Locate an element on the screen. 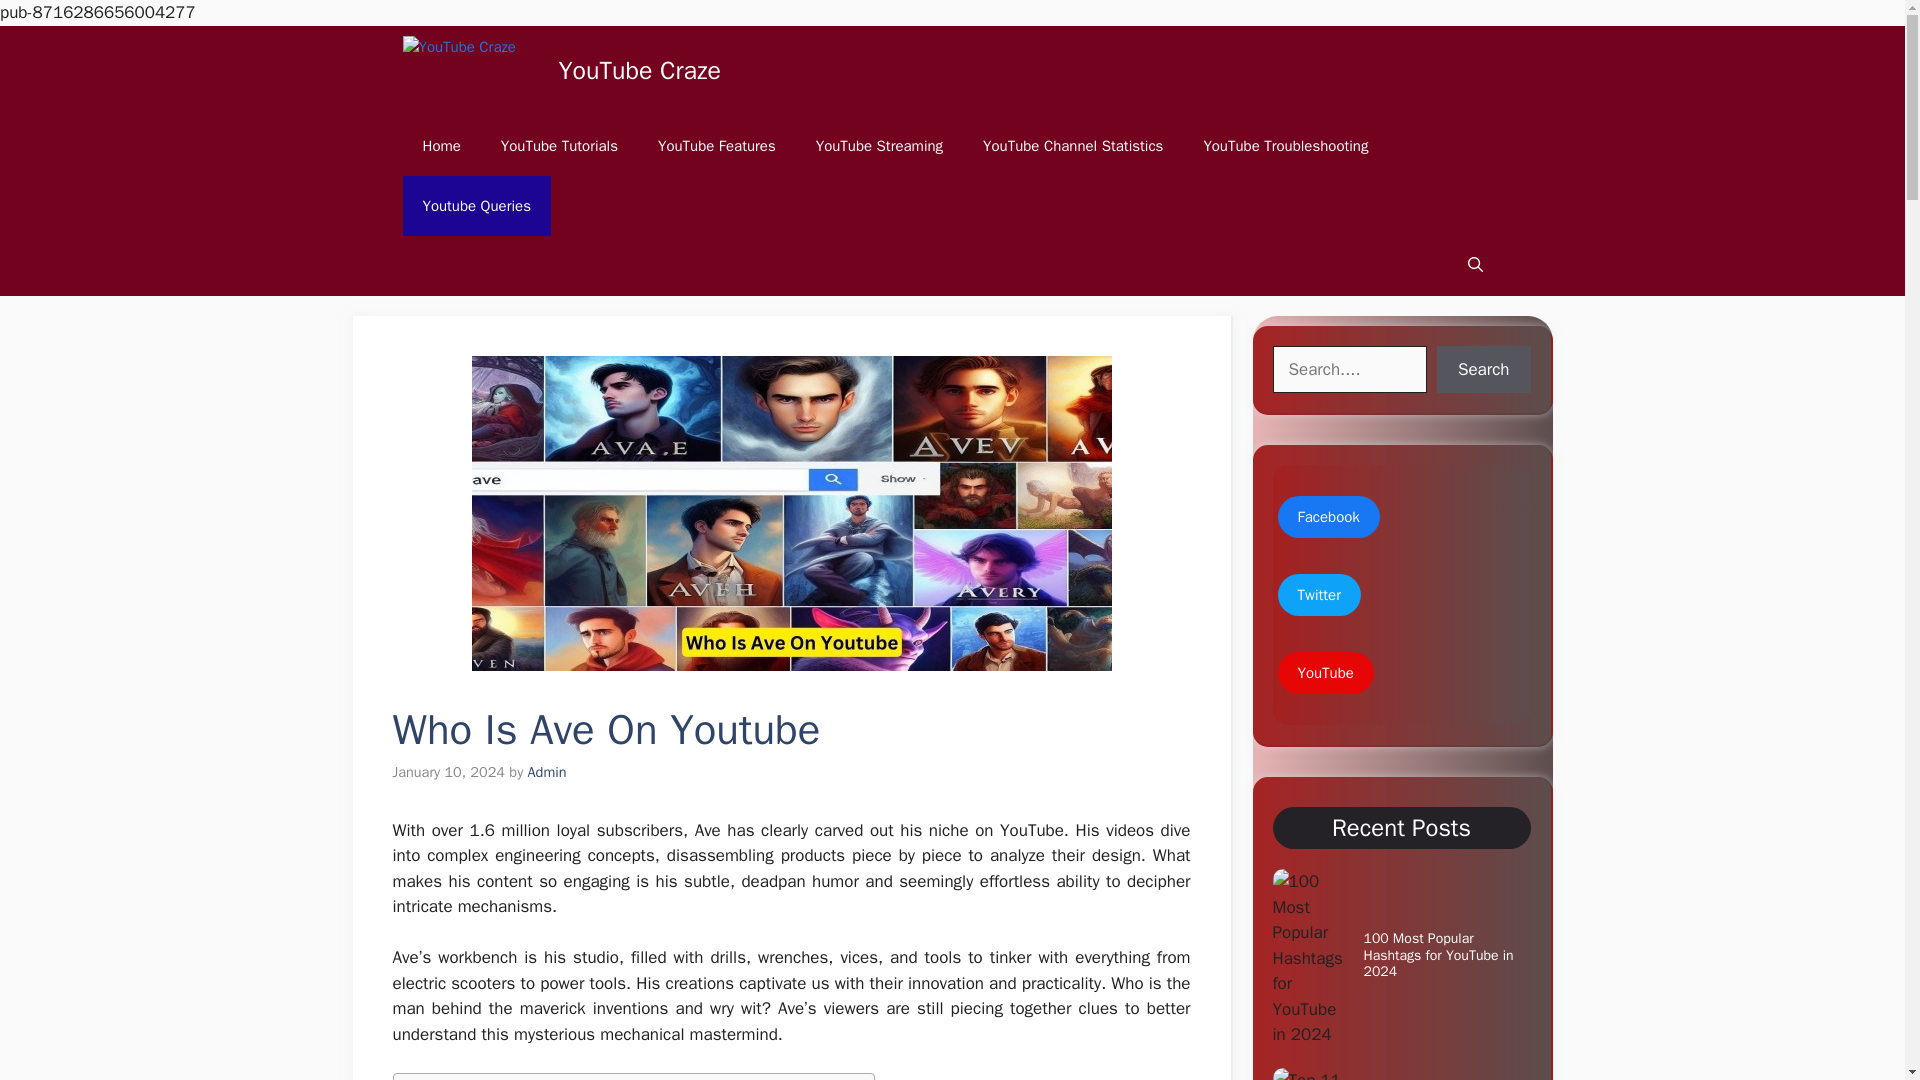 The height and width of the screenshot is (1080, 1920). Facebook is located at coordinates (1329, 516).